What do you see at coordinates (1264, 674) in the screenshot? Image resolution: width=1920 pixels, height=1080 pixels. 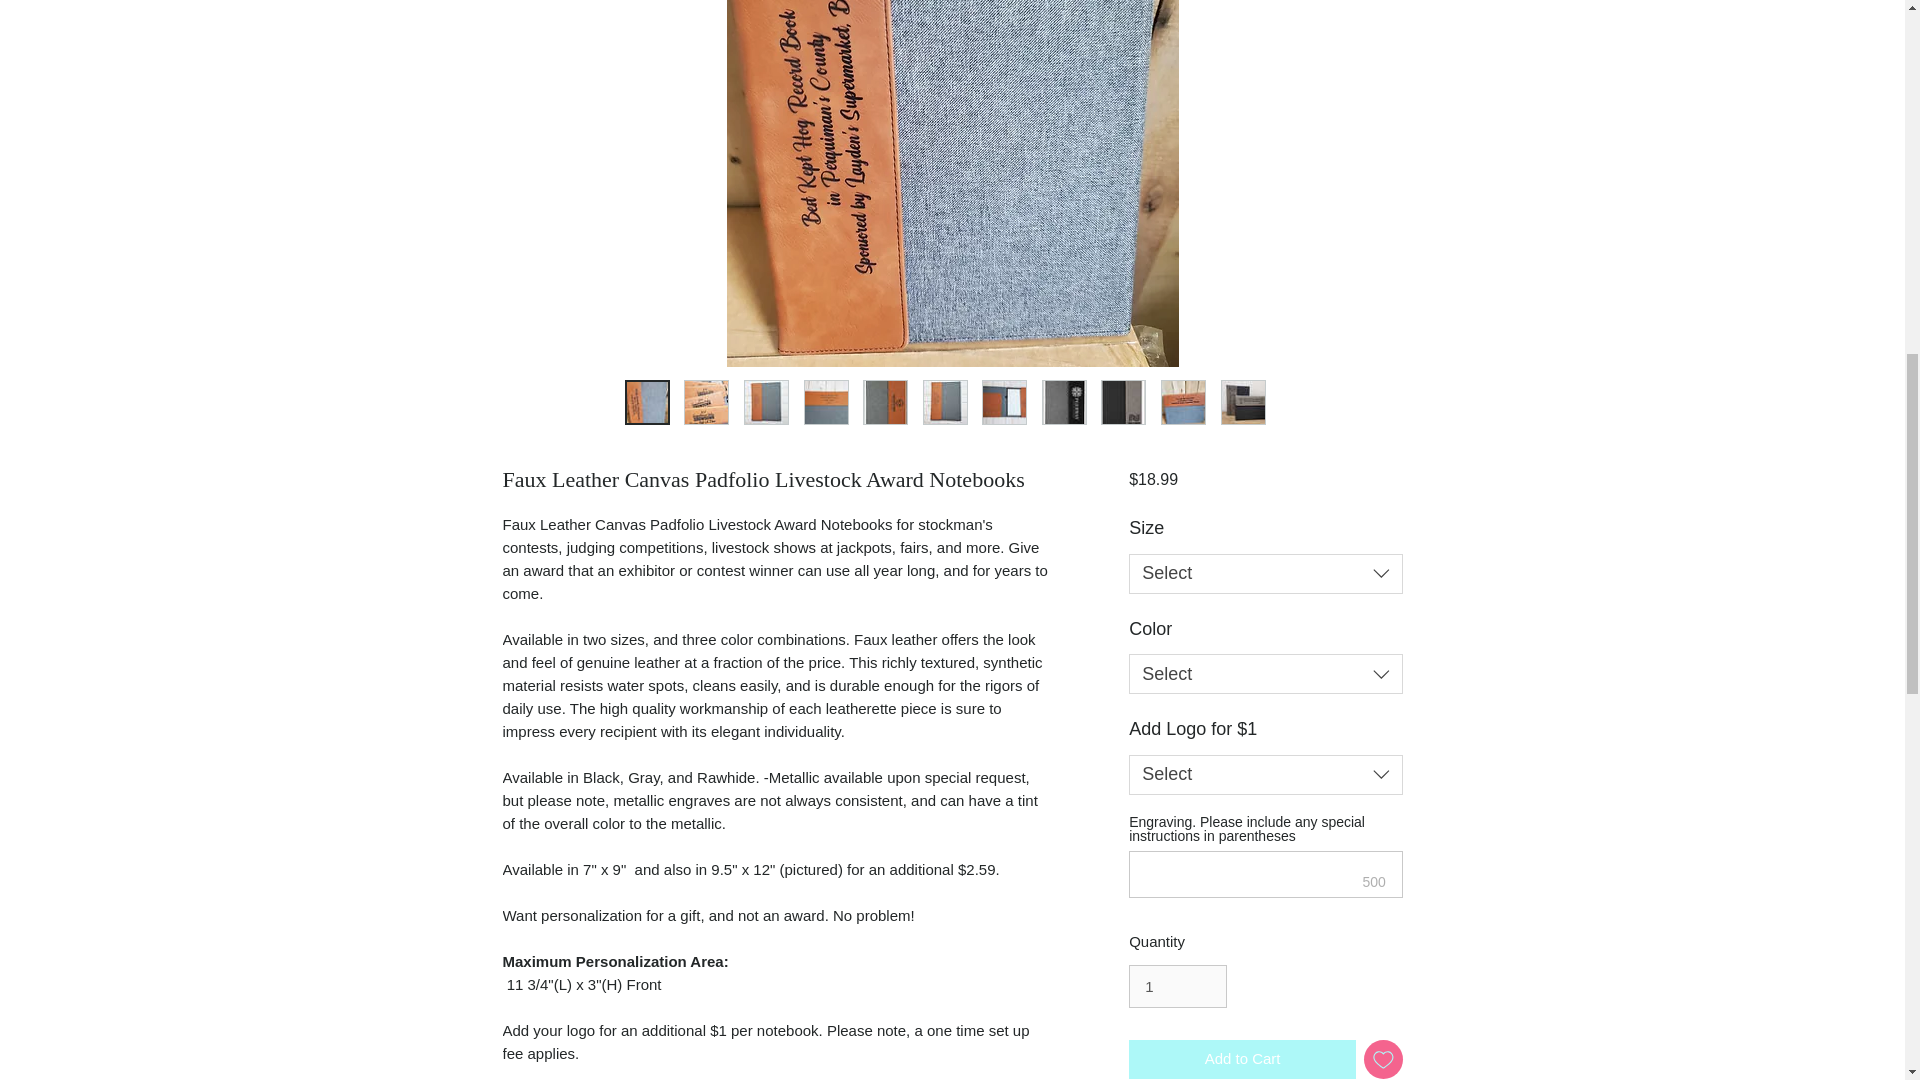 I see `Select` at bounding box center [1264, 674].